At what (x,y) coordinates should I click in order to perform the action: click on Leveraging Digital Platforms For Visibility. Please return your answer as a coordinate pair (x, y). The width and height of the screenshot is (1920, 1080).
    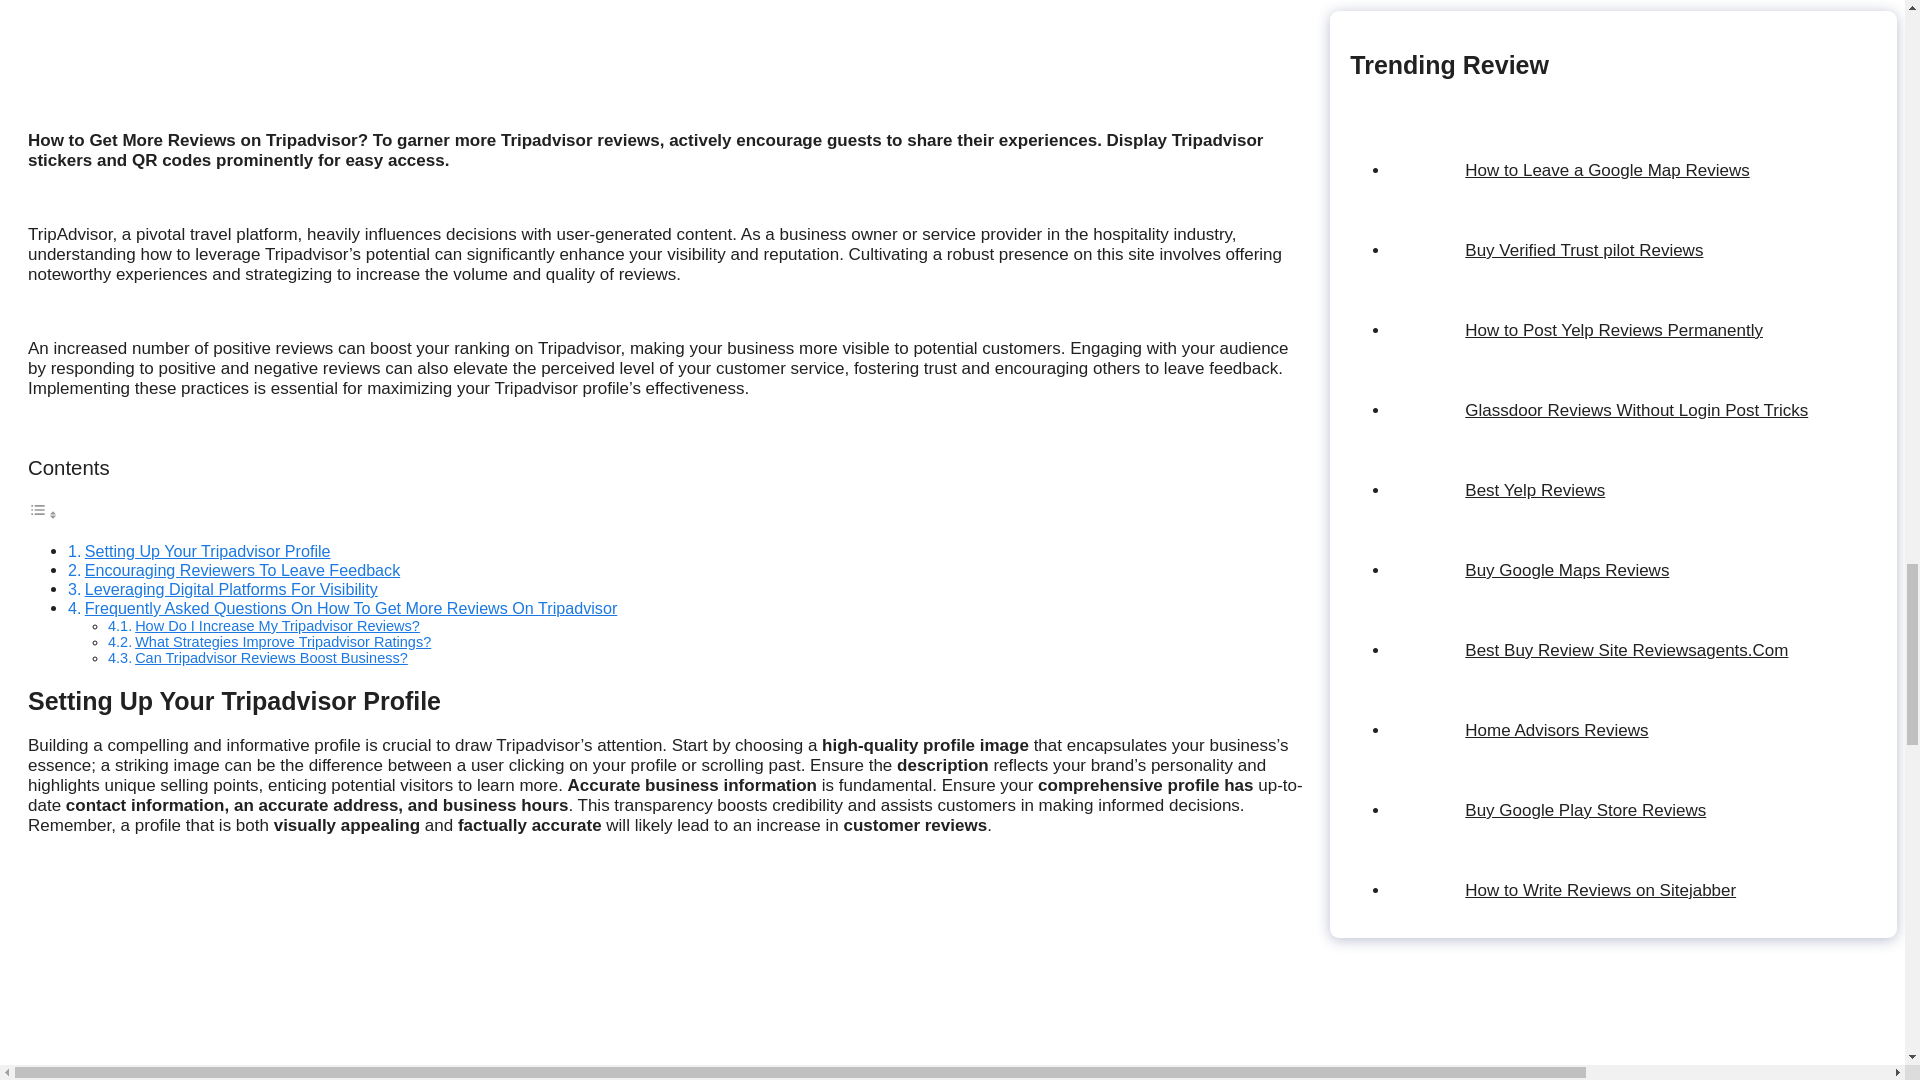
    Looking at the image, I should click on (231, 588).